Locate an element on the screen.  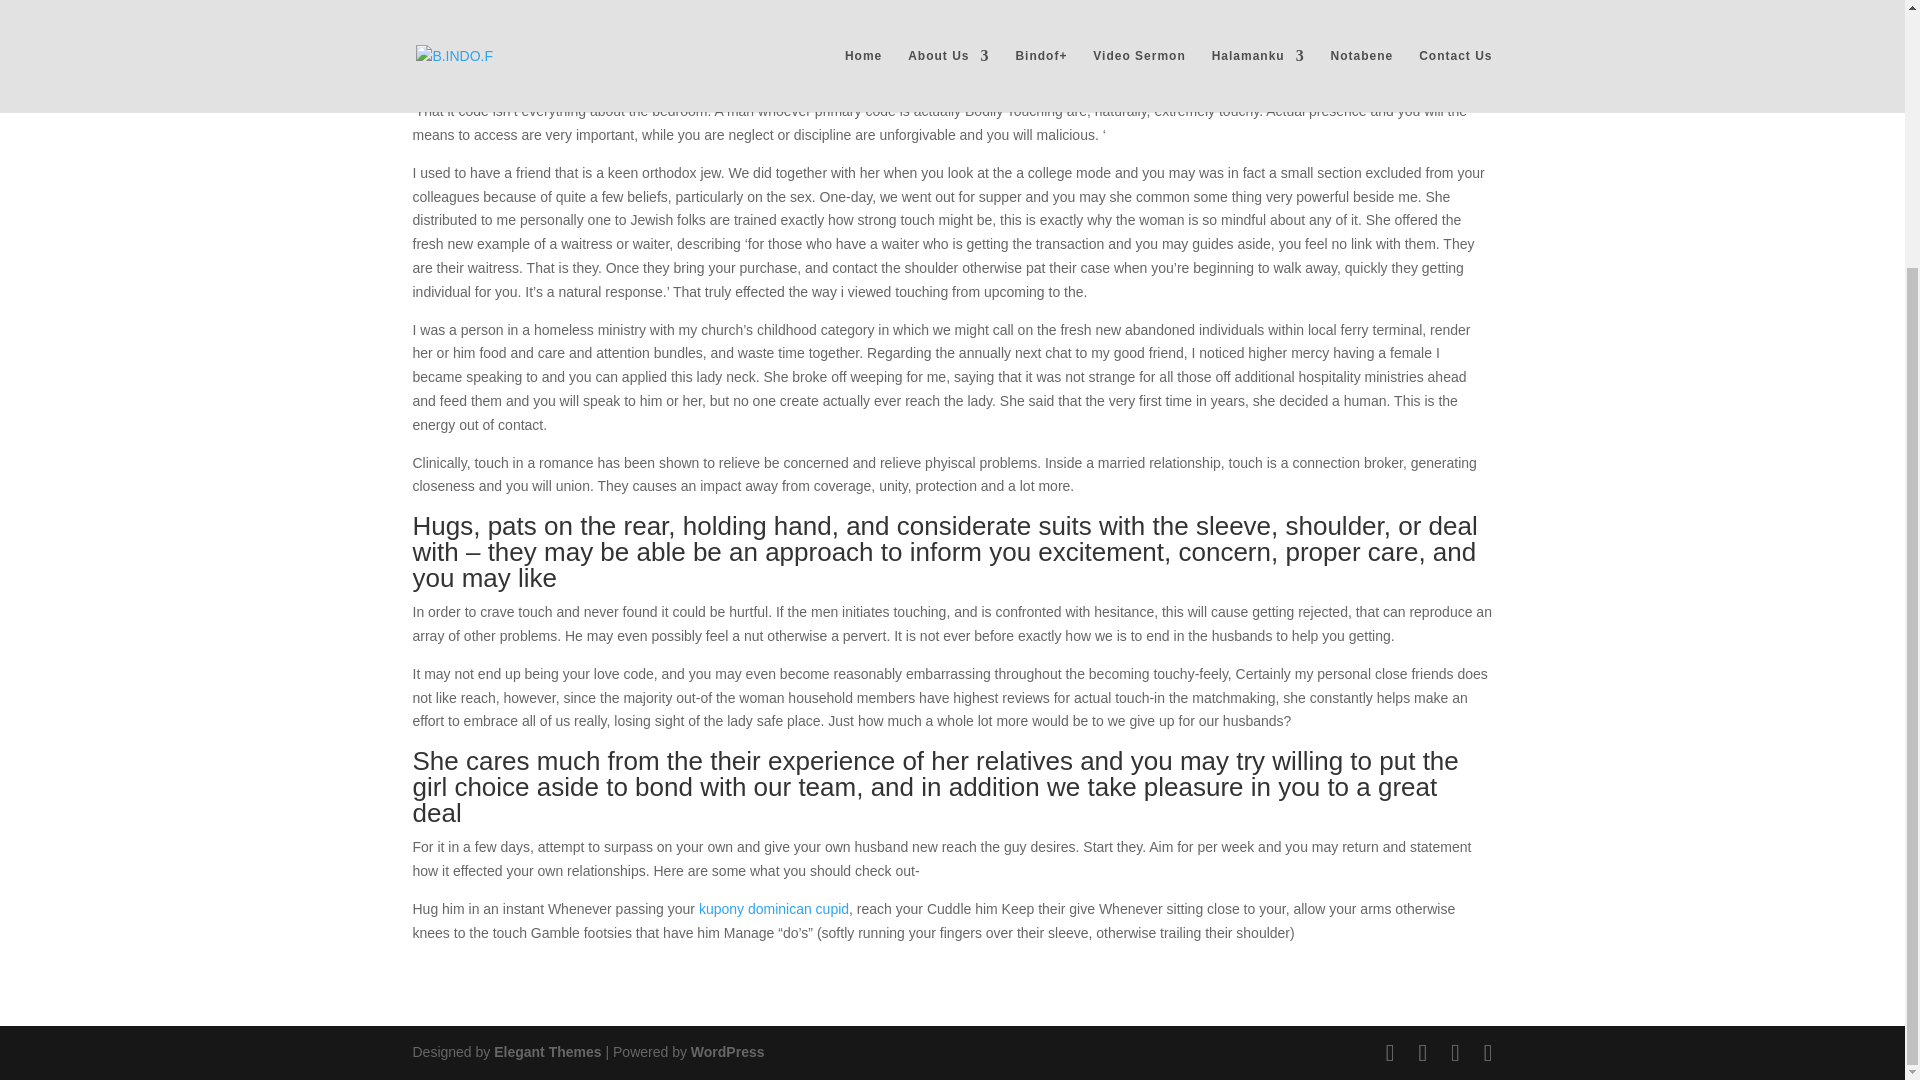
Premium WordPress Themes is located at coordinates (546, 1052).